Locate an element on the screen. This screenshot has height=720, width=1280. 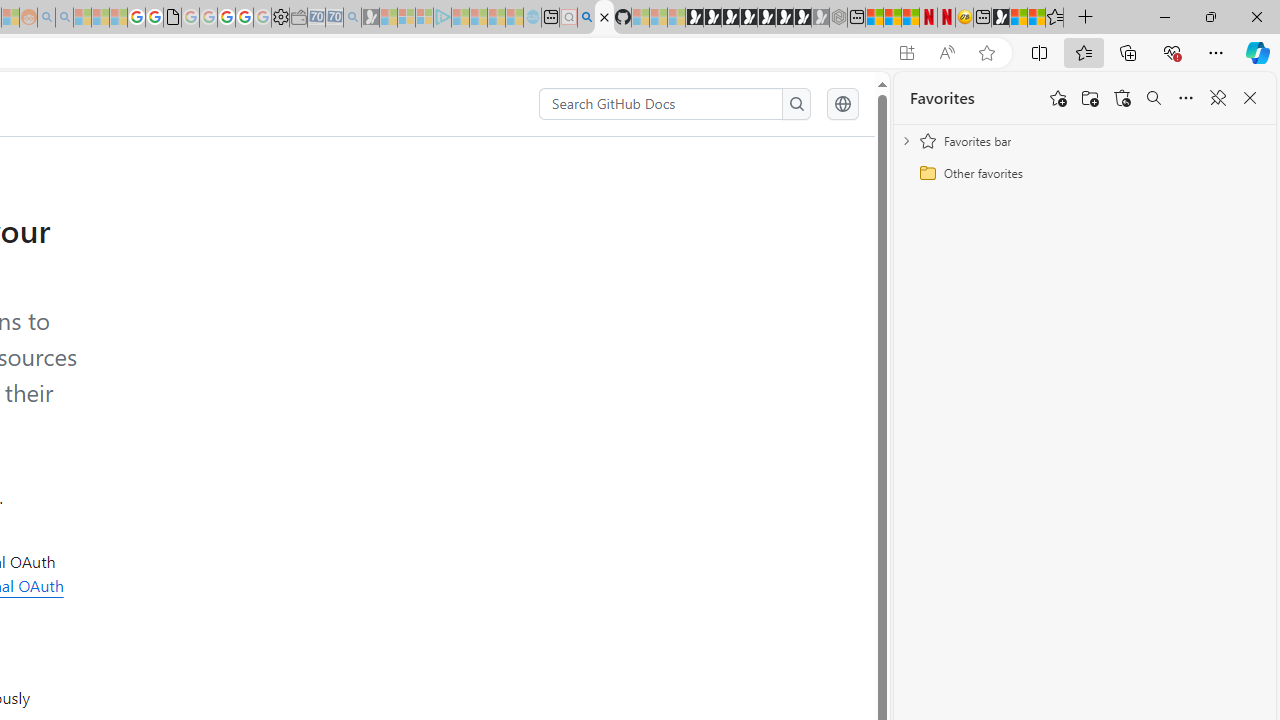
App available. Install GitHub Docs is located at coordinates (906, 53).